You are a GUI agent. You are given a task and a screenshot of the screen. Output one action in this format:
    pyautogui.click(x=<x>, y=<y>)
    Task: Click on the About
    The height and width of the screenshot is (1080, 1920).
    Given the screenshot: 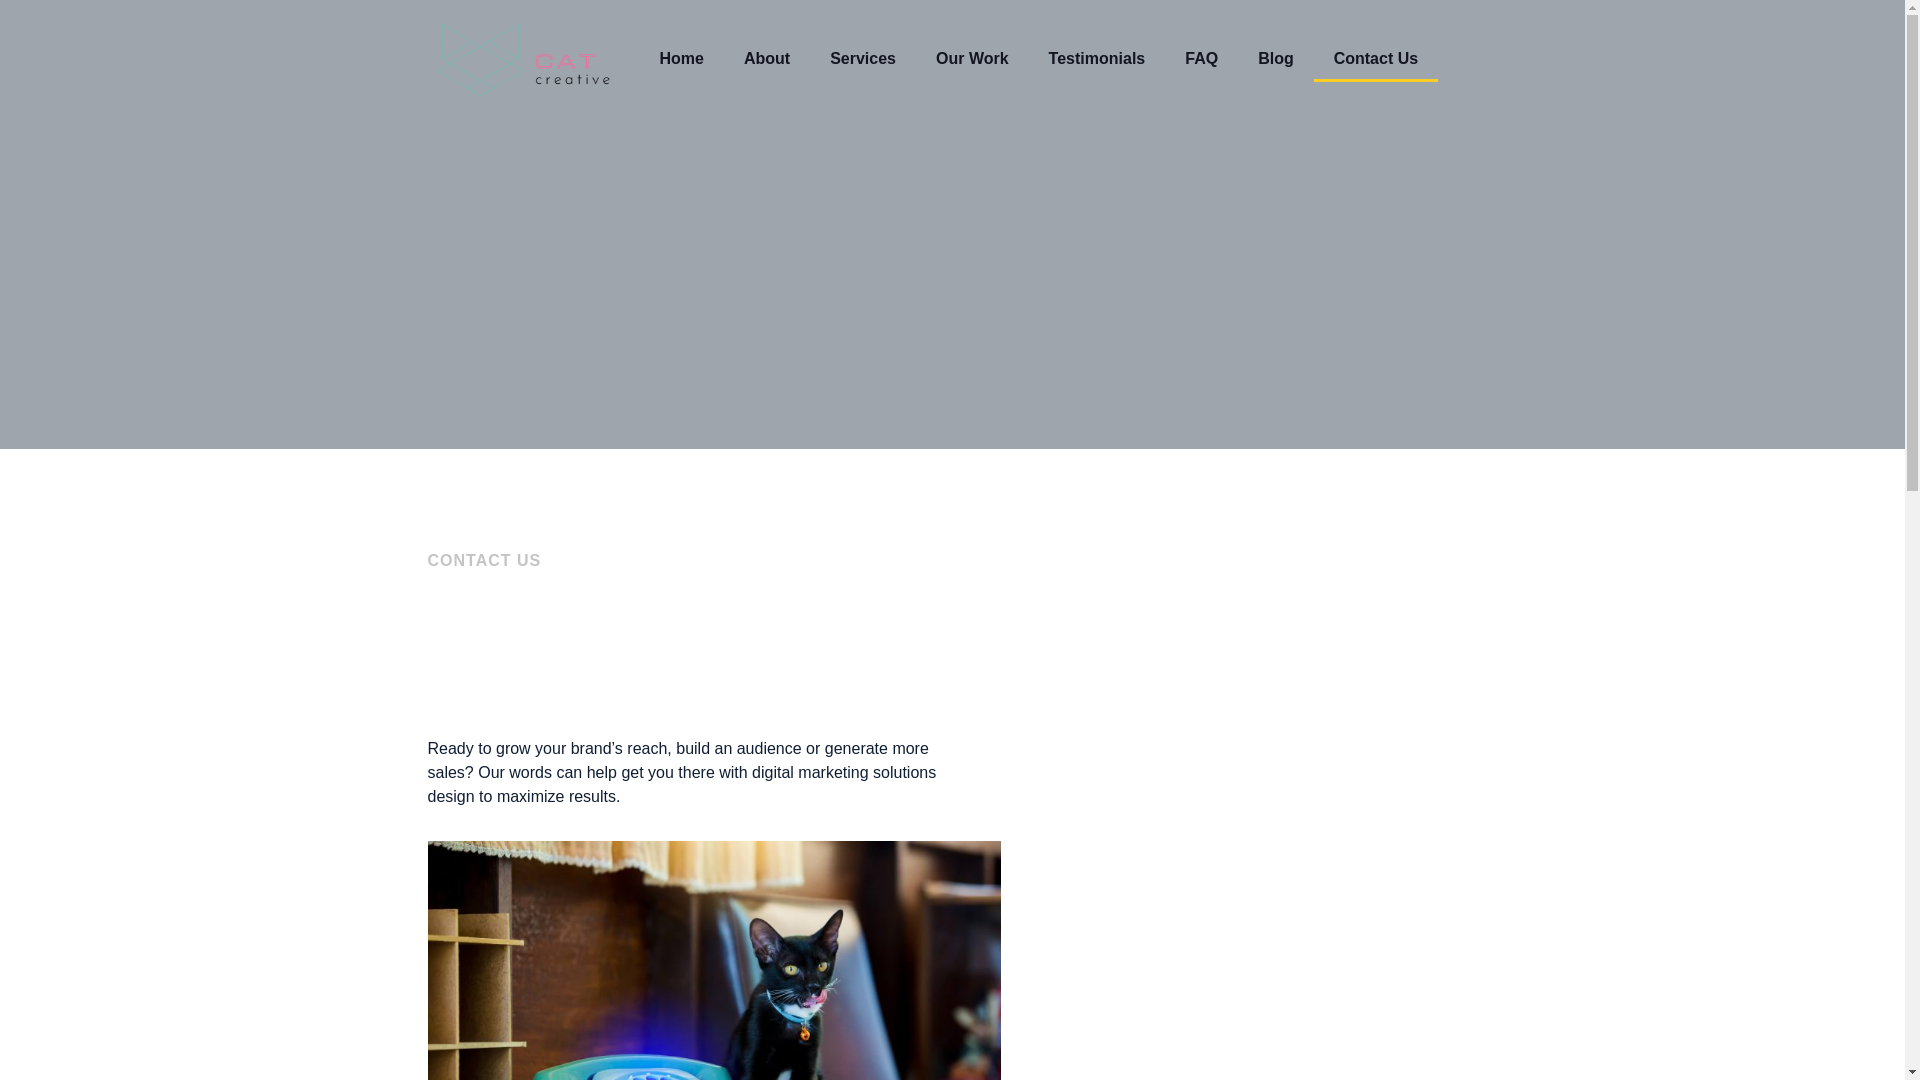 What is the action you would take?
    pyautogui.click(x=766, y=58)
    